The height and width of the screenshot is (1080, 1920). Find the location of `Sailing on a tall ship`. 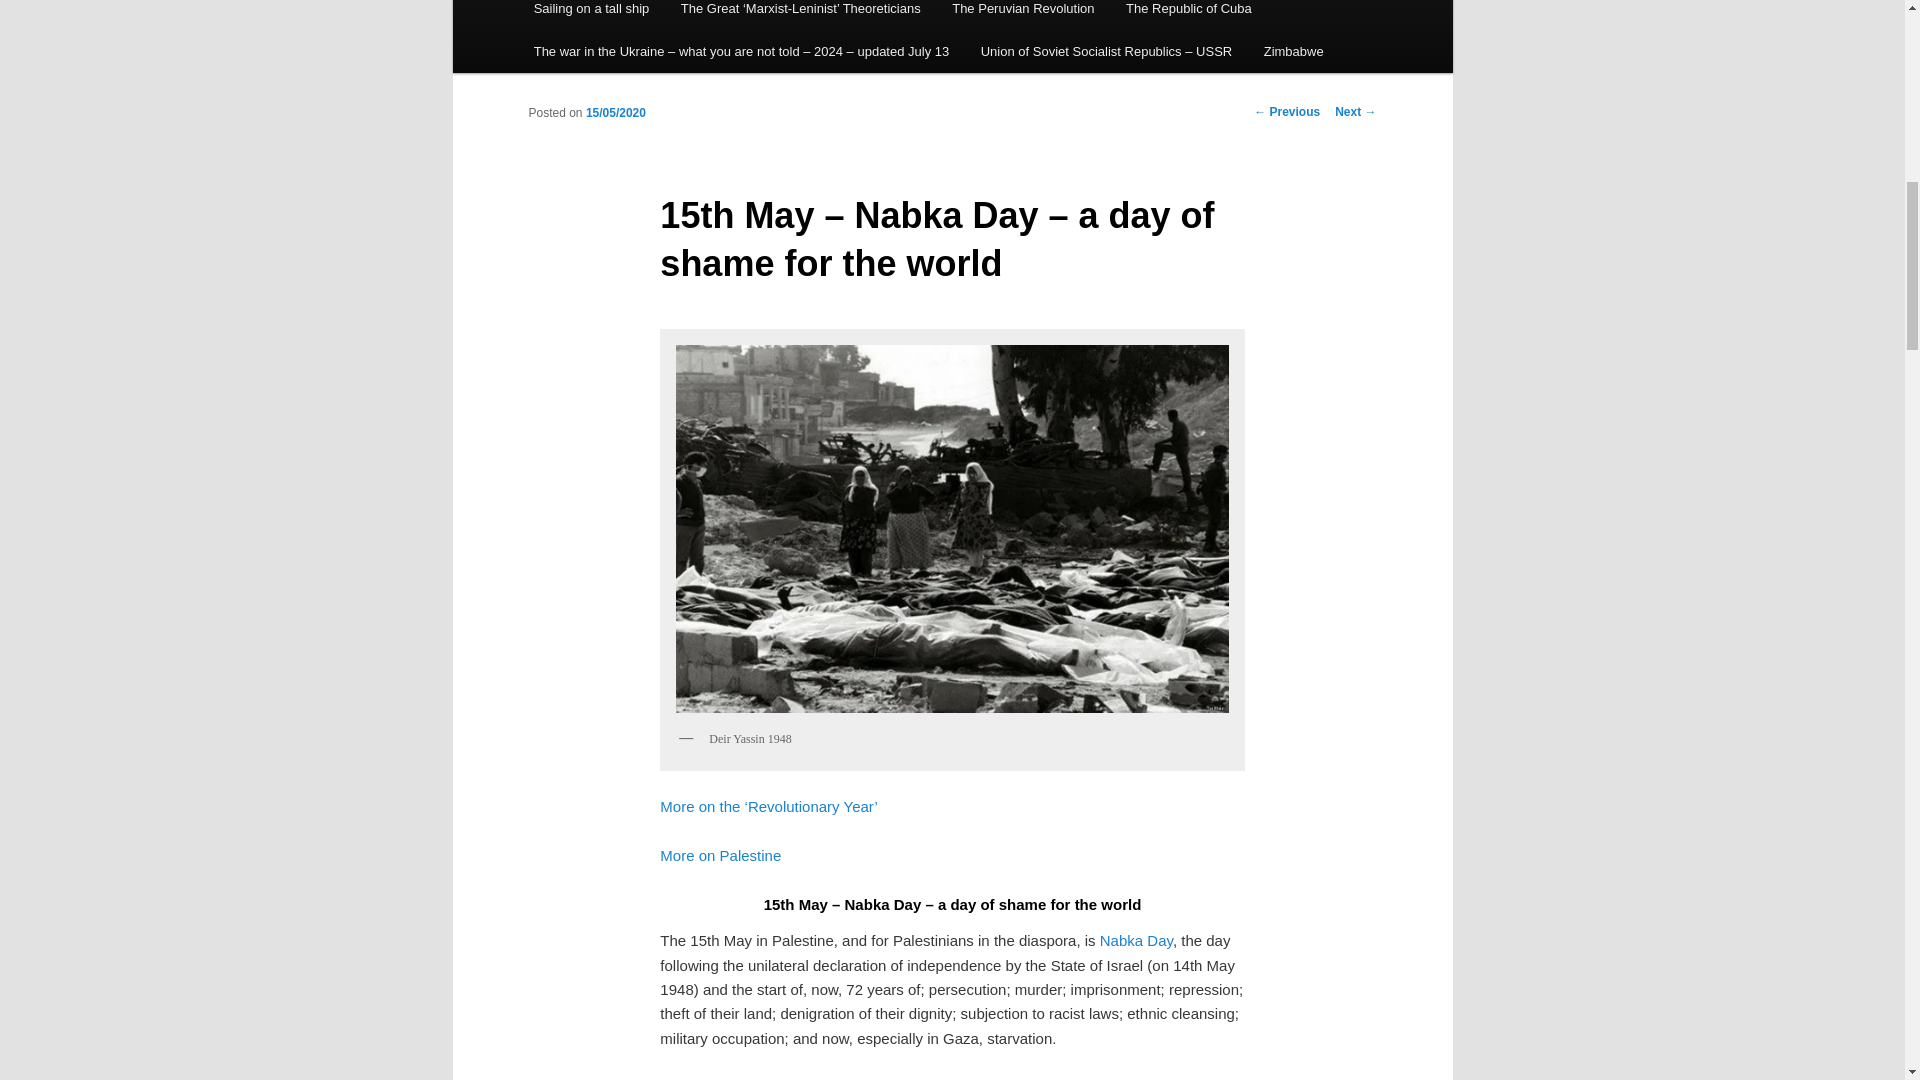

Sailing on a tall ship is located at coordinates (591, 15).